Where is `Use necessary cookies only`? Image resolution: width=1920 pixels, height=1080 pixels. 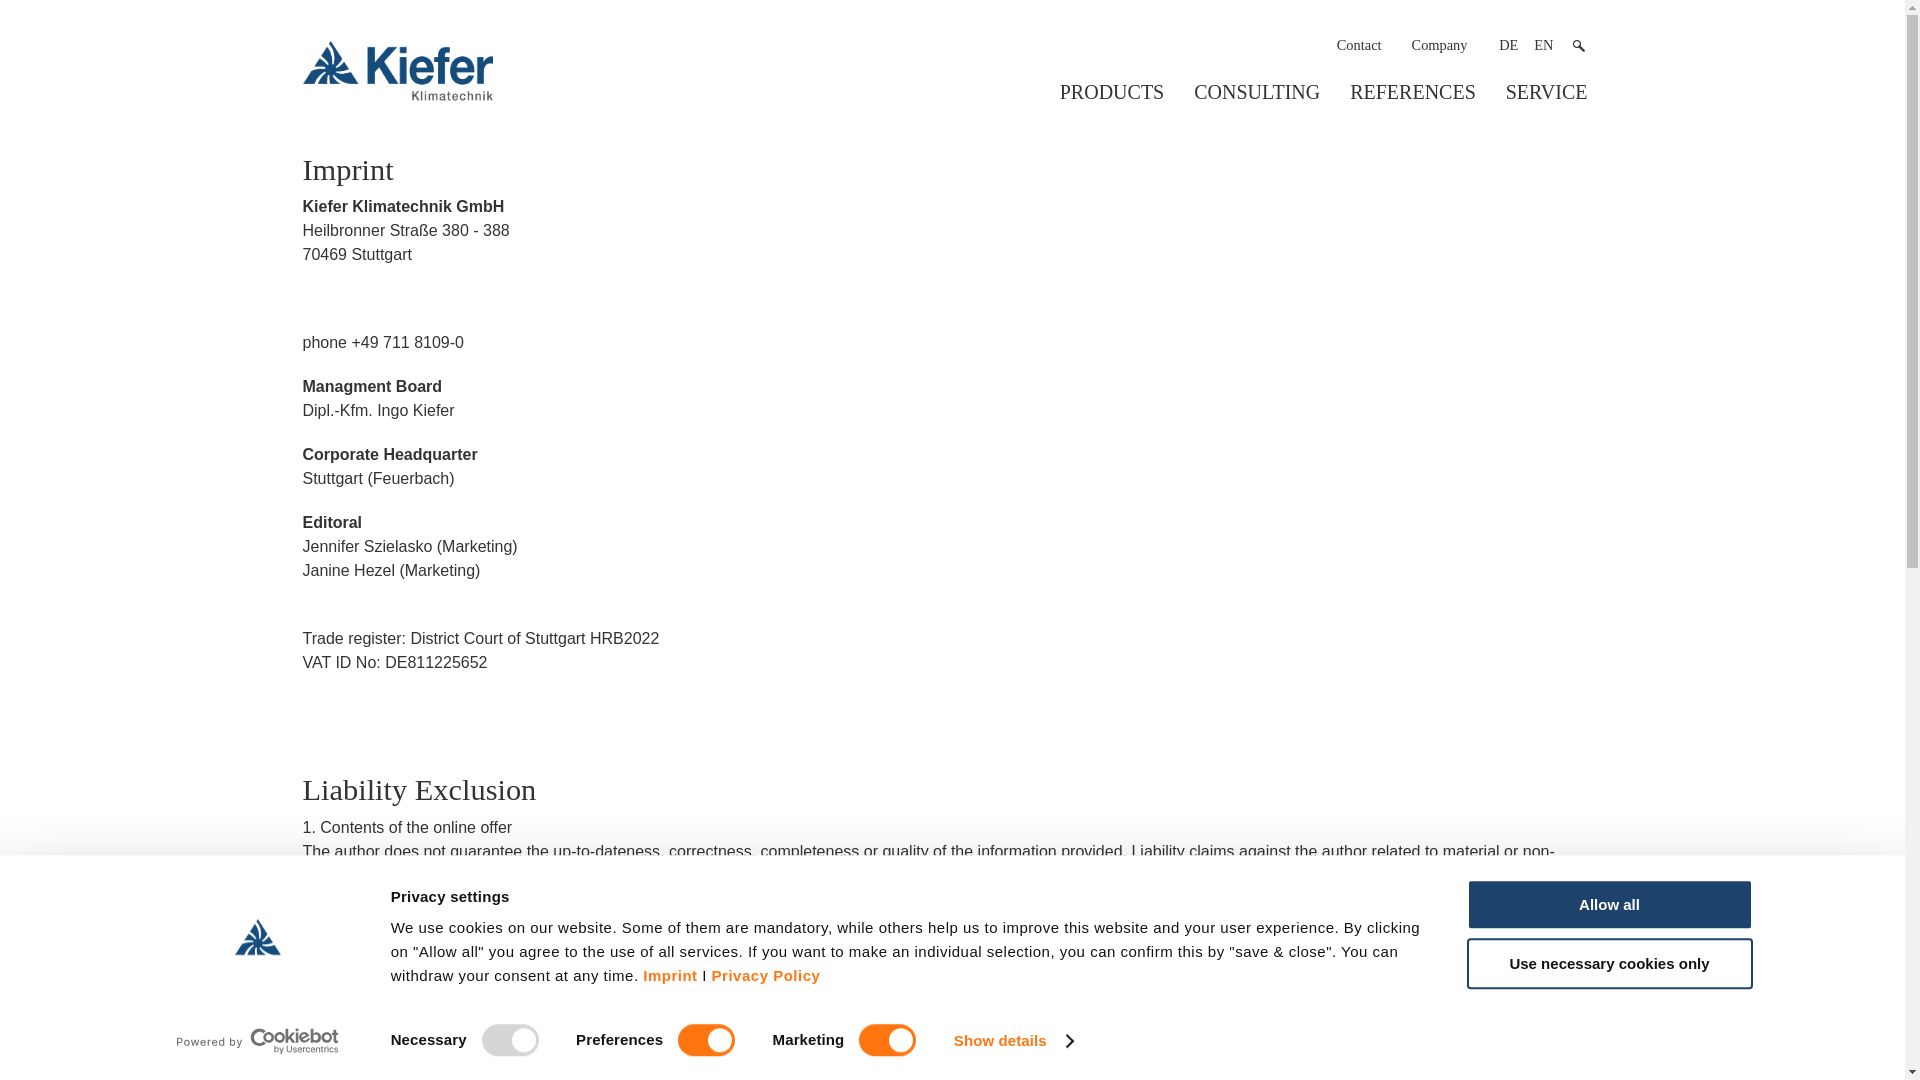
Use necessary cookies only is located at coordinates (1608, 964).